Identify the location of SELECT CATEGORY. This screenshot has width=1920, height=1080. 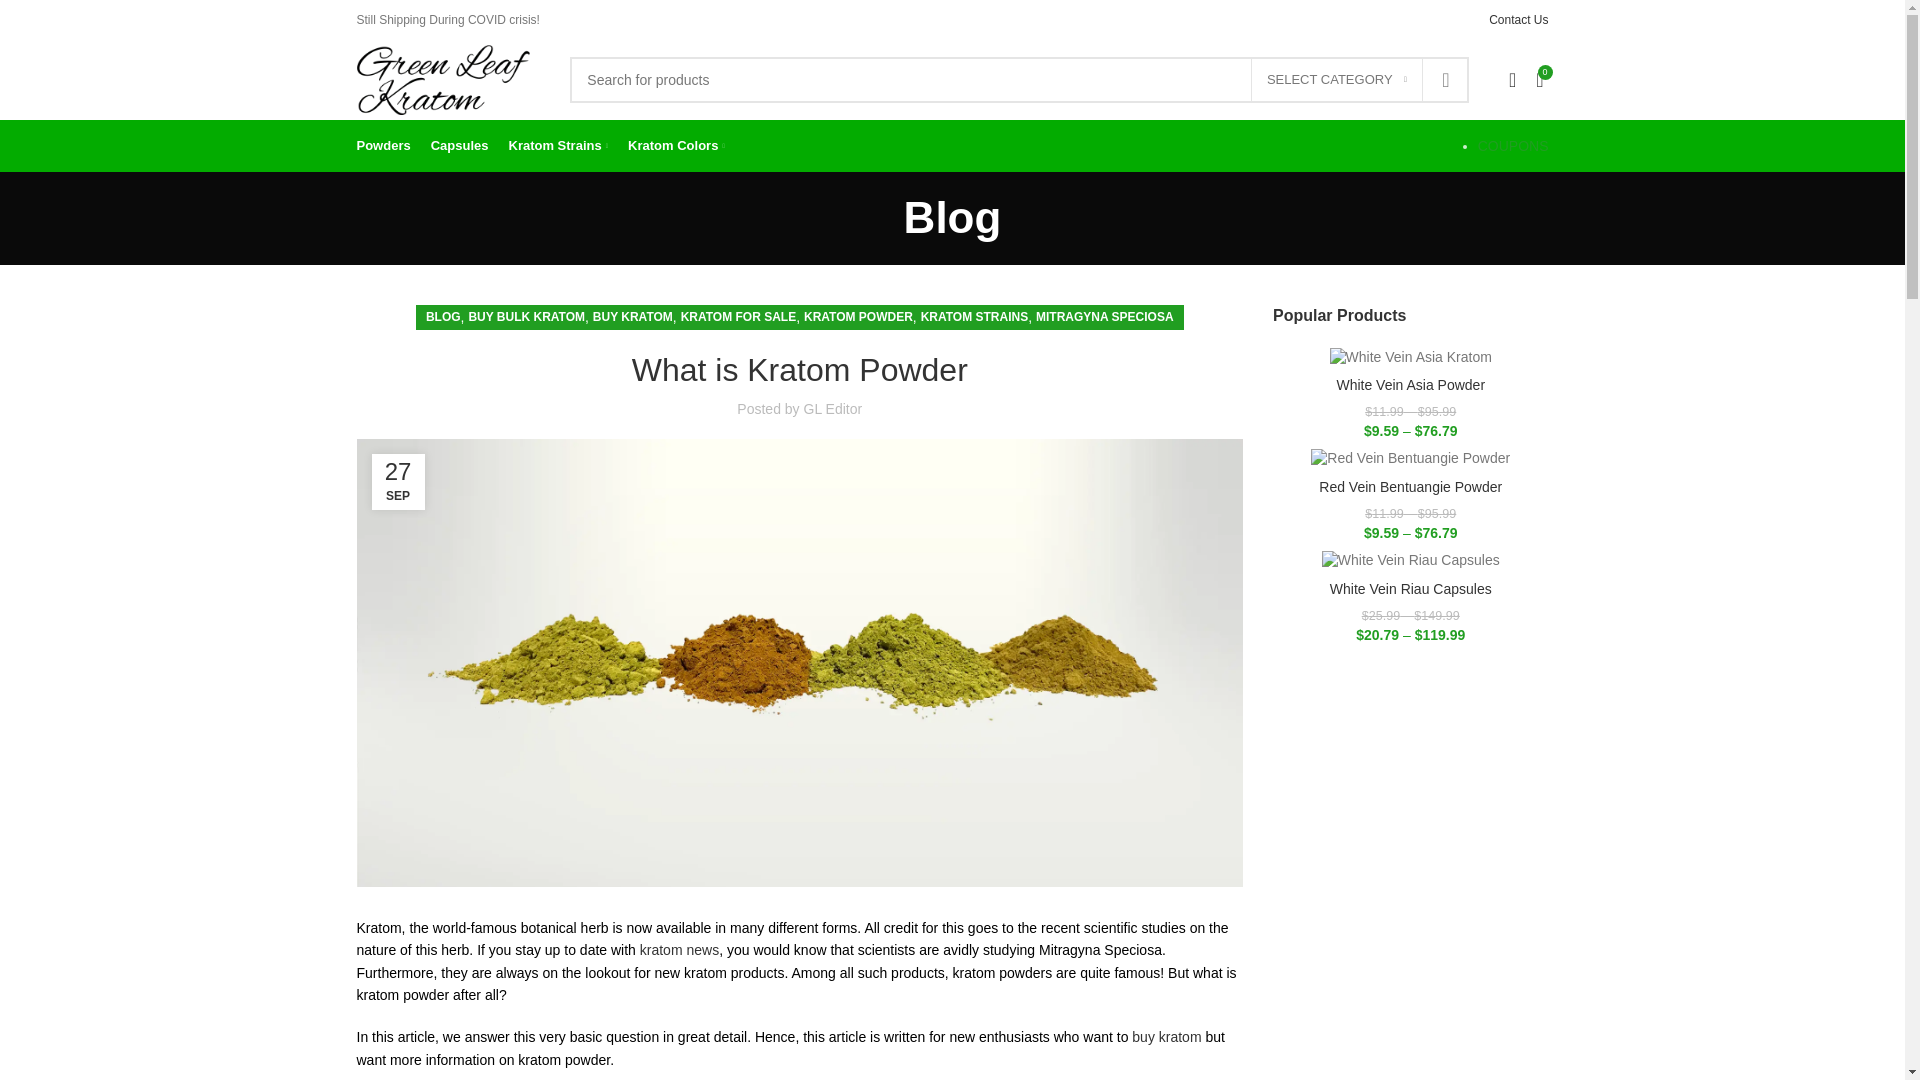
(1336, 80).